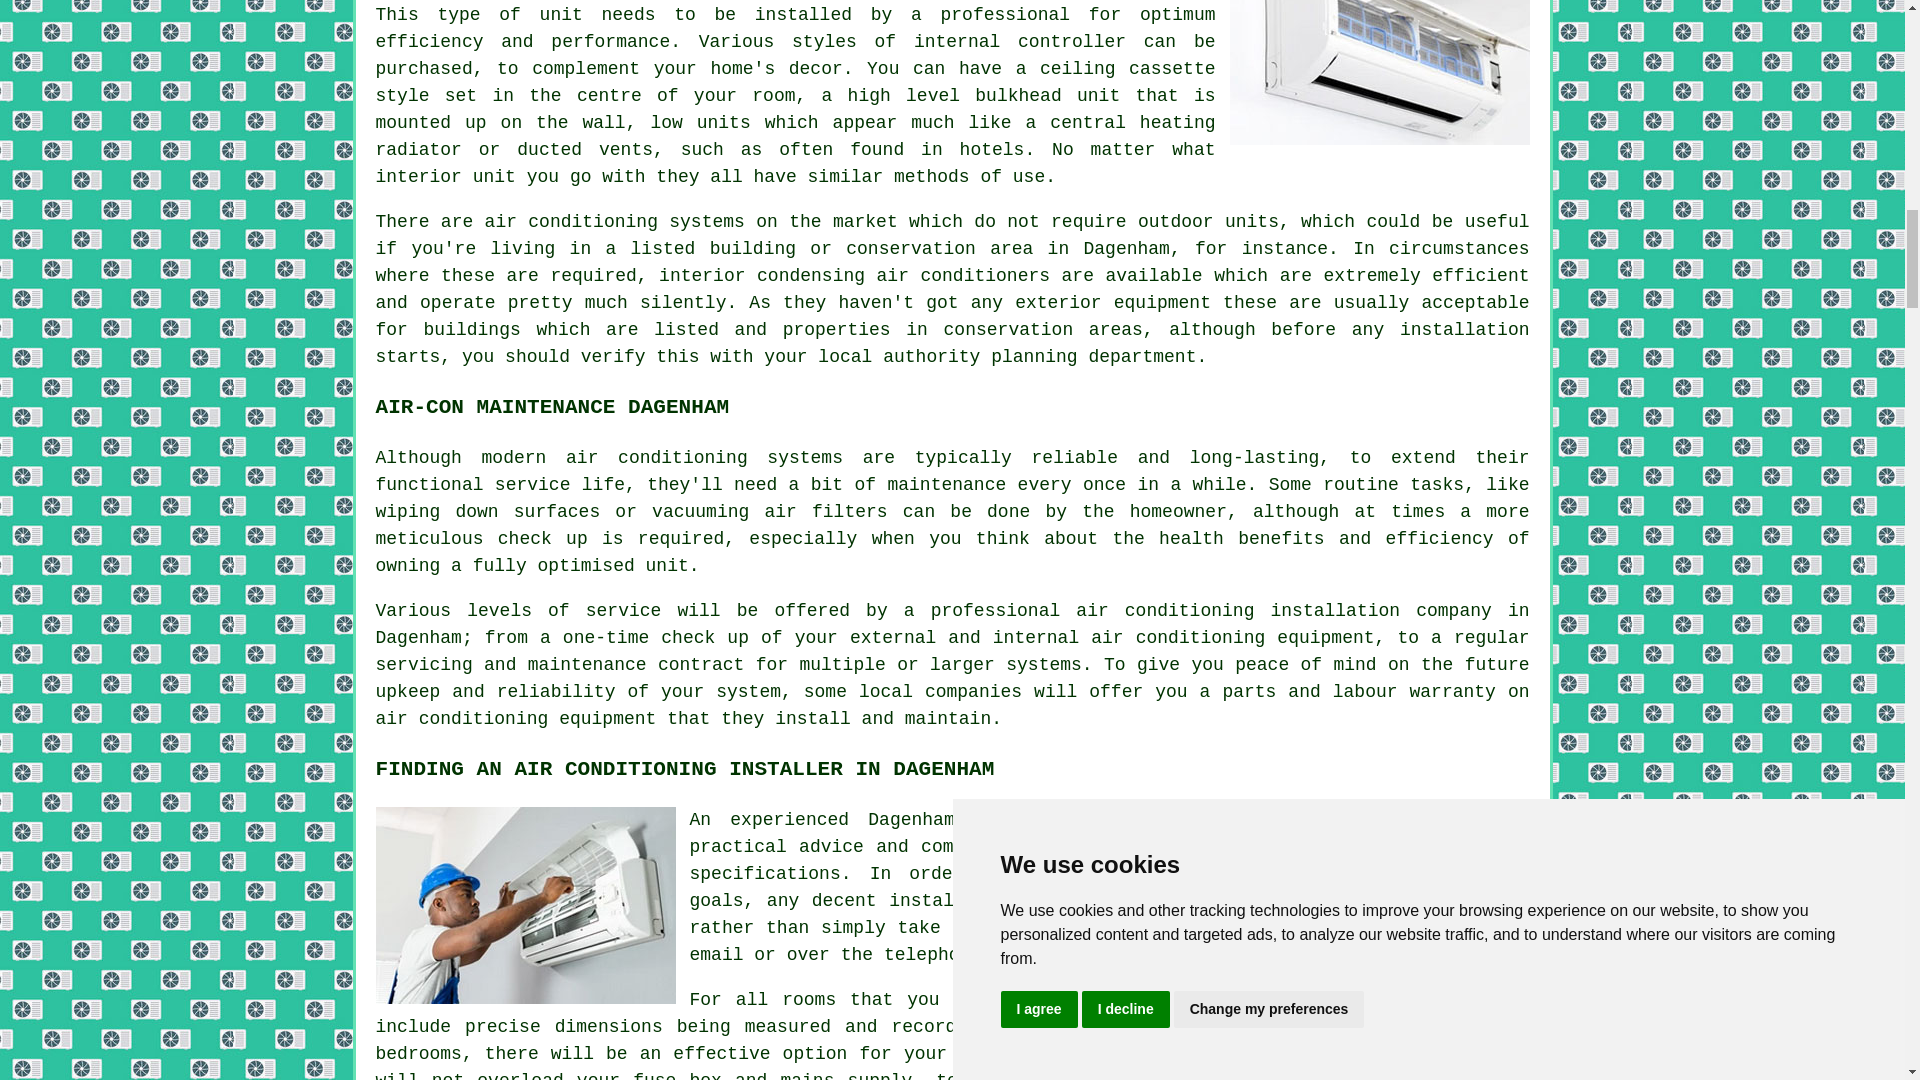 Image resolution: width=1920 pixels, height=1080 pixels. What do you see at coordinates (1464, 330) in the screenshot?
I see `installation` at bounding box center [1464, 330].